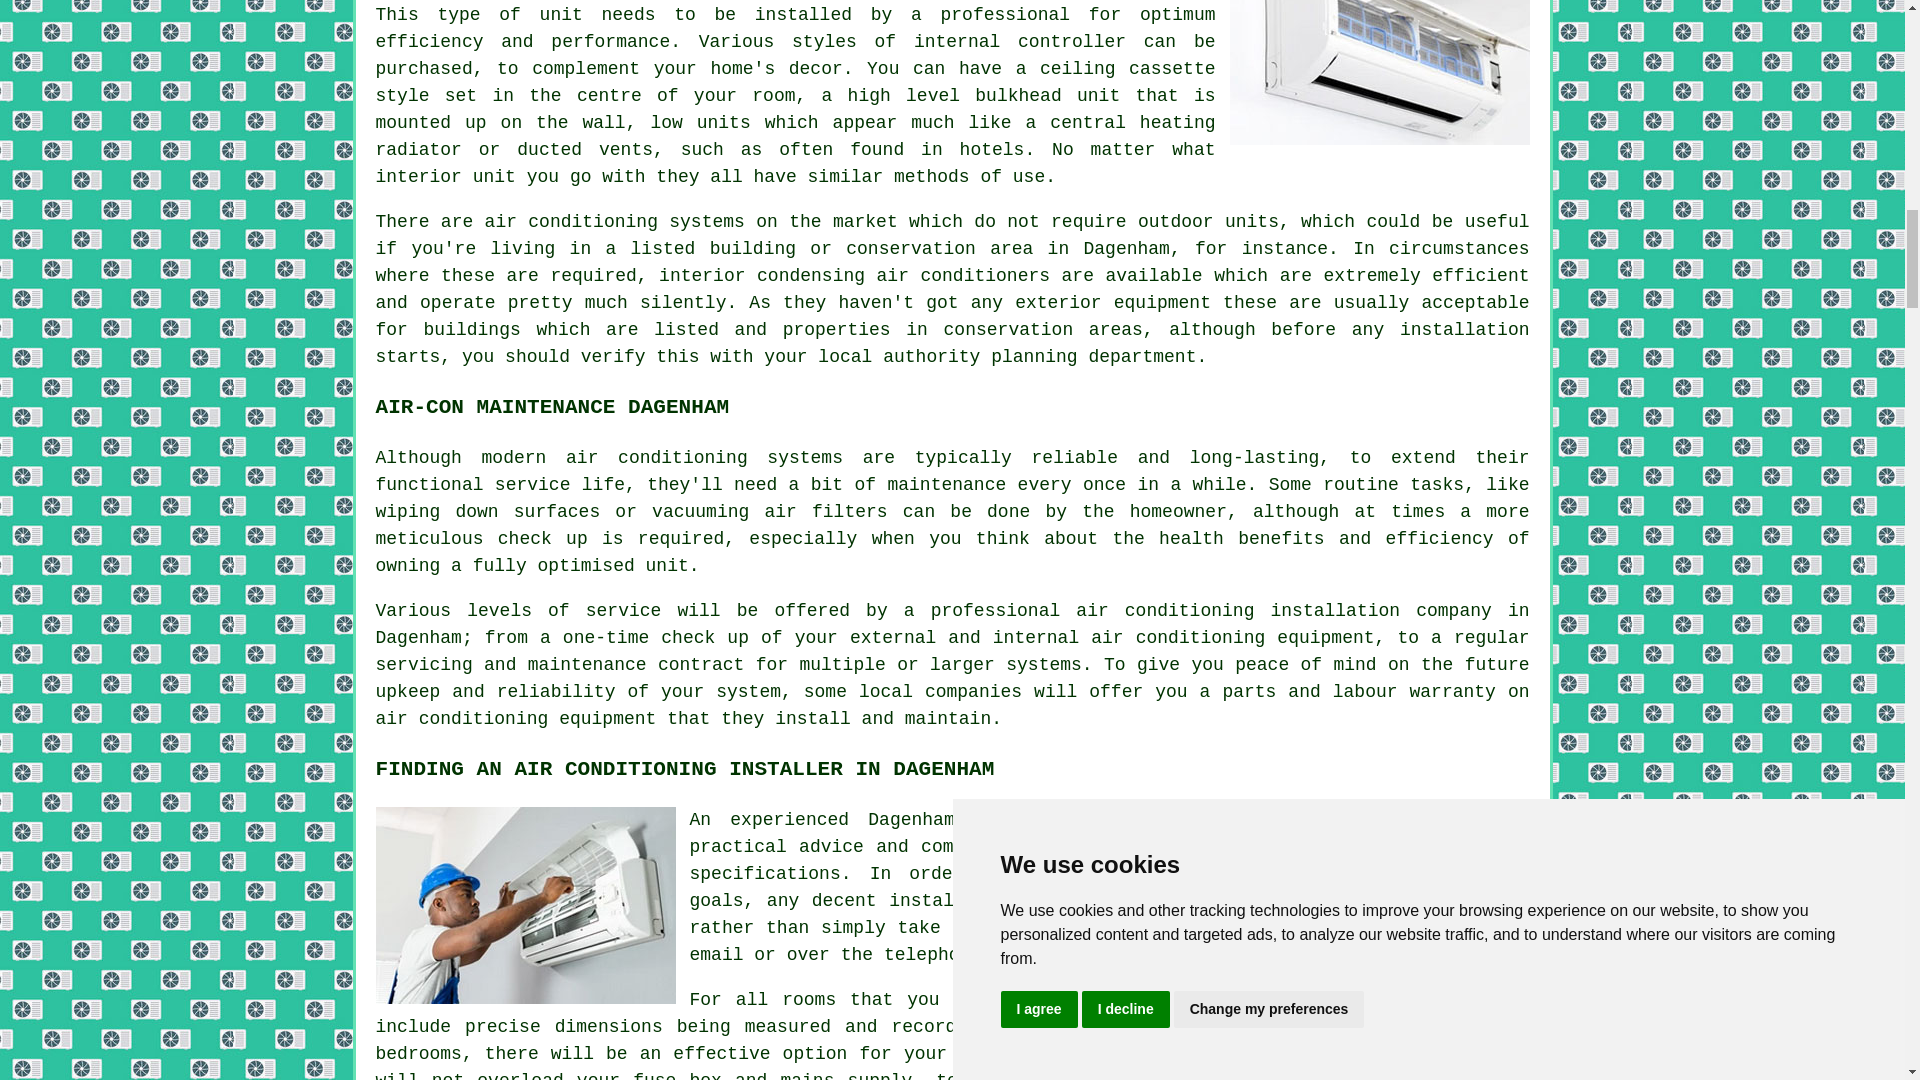 Image resolution: width=1920 pixels, height=1080 pixels. What do you see at coordinates (1464, 330) in the screenshot?
I see `installation` at bounding box center [1464, 330].